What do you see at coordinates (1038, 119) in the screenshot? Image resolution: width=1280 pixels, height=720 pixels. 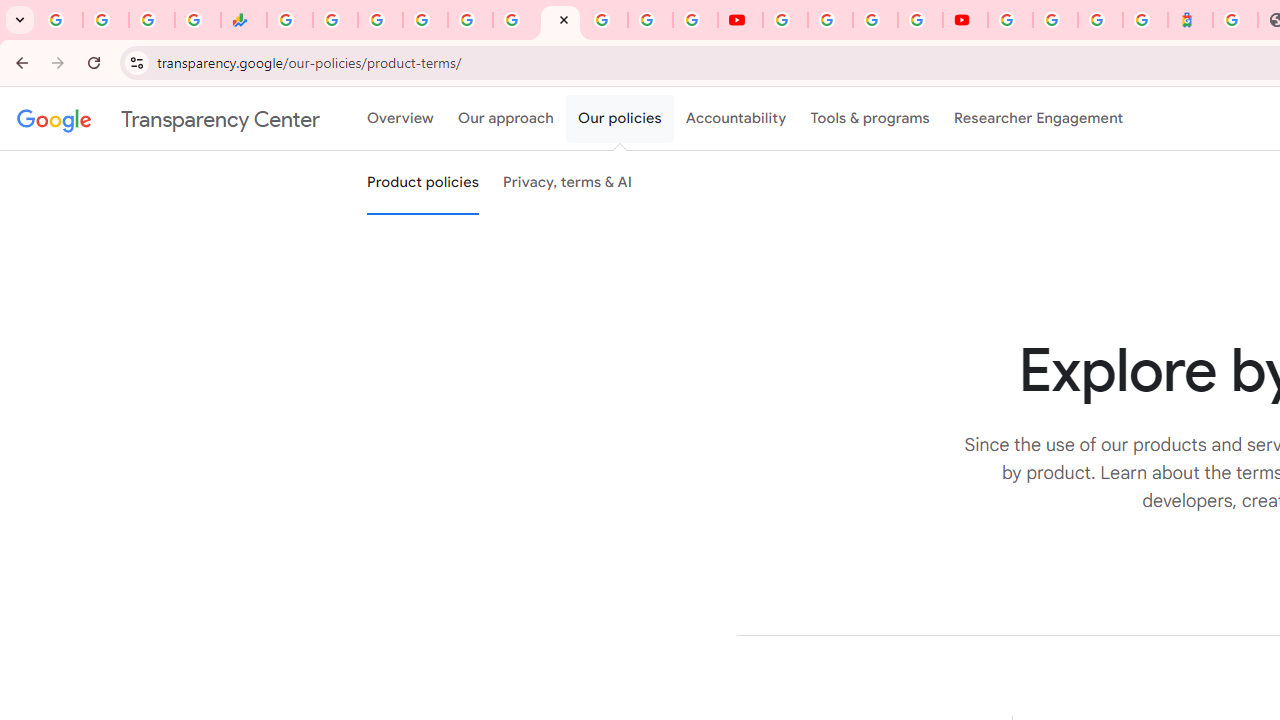 I see `Researcher Engagement` at bounding box center [1038, 119].